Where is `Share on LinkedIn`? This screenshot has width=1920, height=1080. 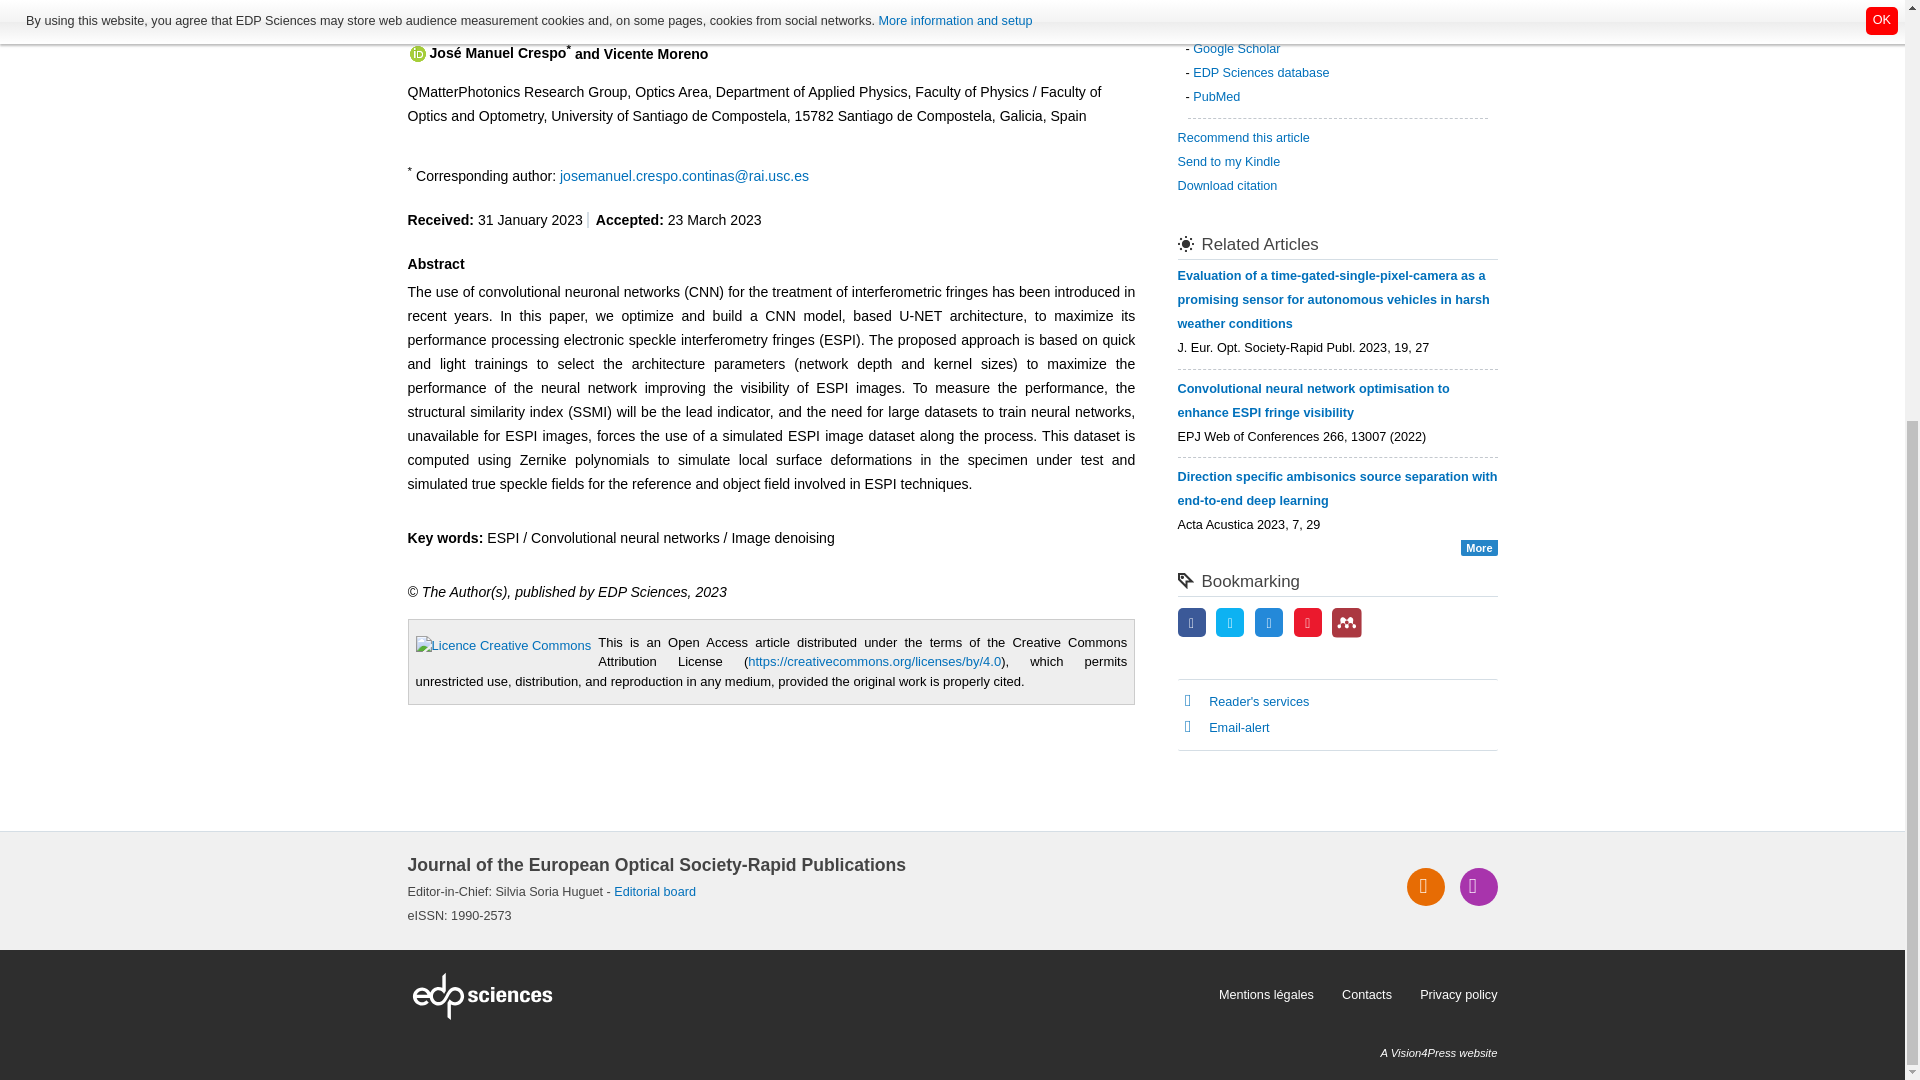 Share on LinkedIn is located at coordinates (1268, 623).